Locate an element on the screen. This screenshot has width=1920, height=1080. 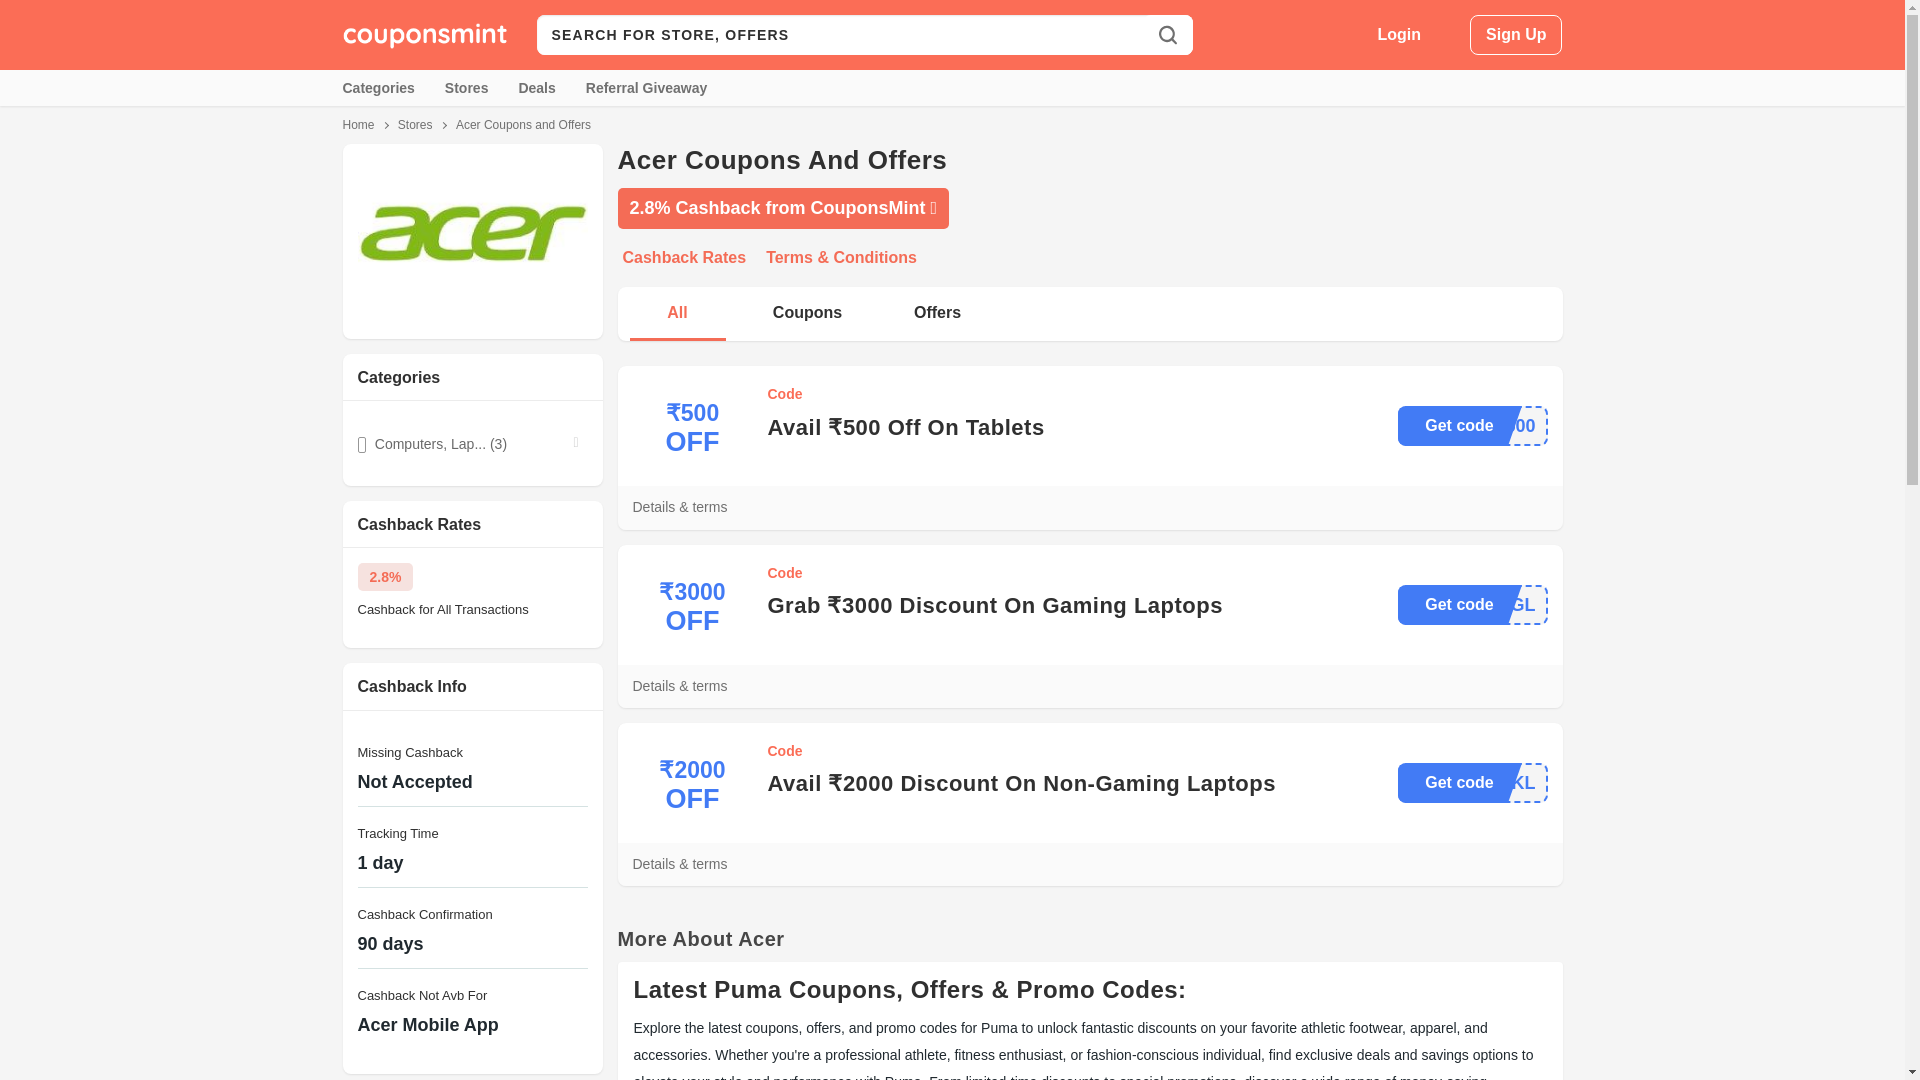
Offers is located at coordinates (938, 314).